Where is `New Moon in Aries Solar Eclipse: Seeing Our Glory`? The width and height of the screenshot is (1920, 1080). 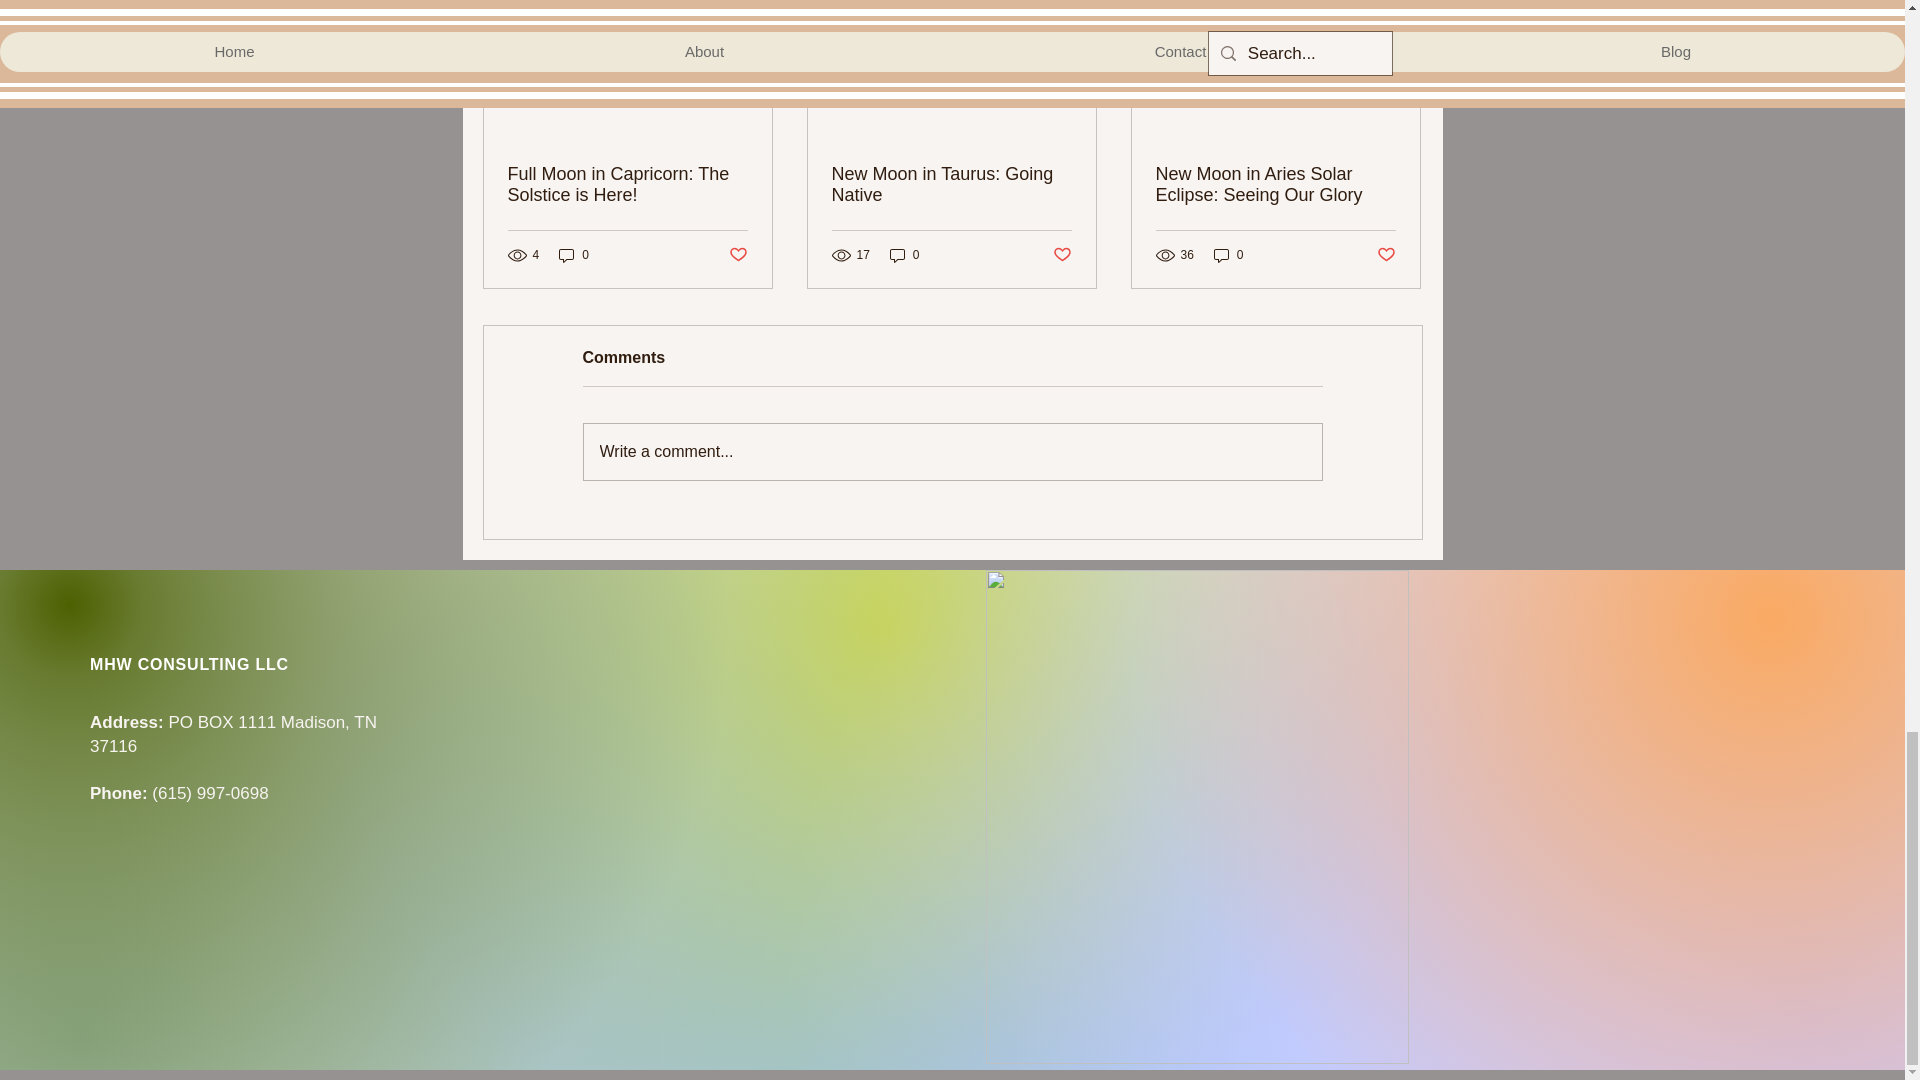 New Moon in Aries Solar Eclipse: Seeing Our Glory is located at coordinates (1275, 185).